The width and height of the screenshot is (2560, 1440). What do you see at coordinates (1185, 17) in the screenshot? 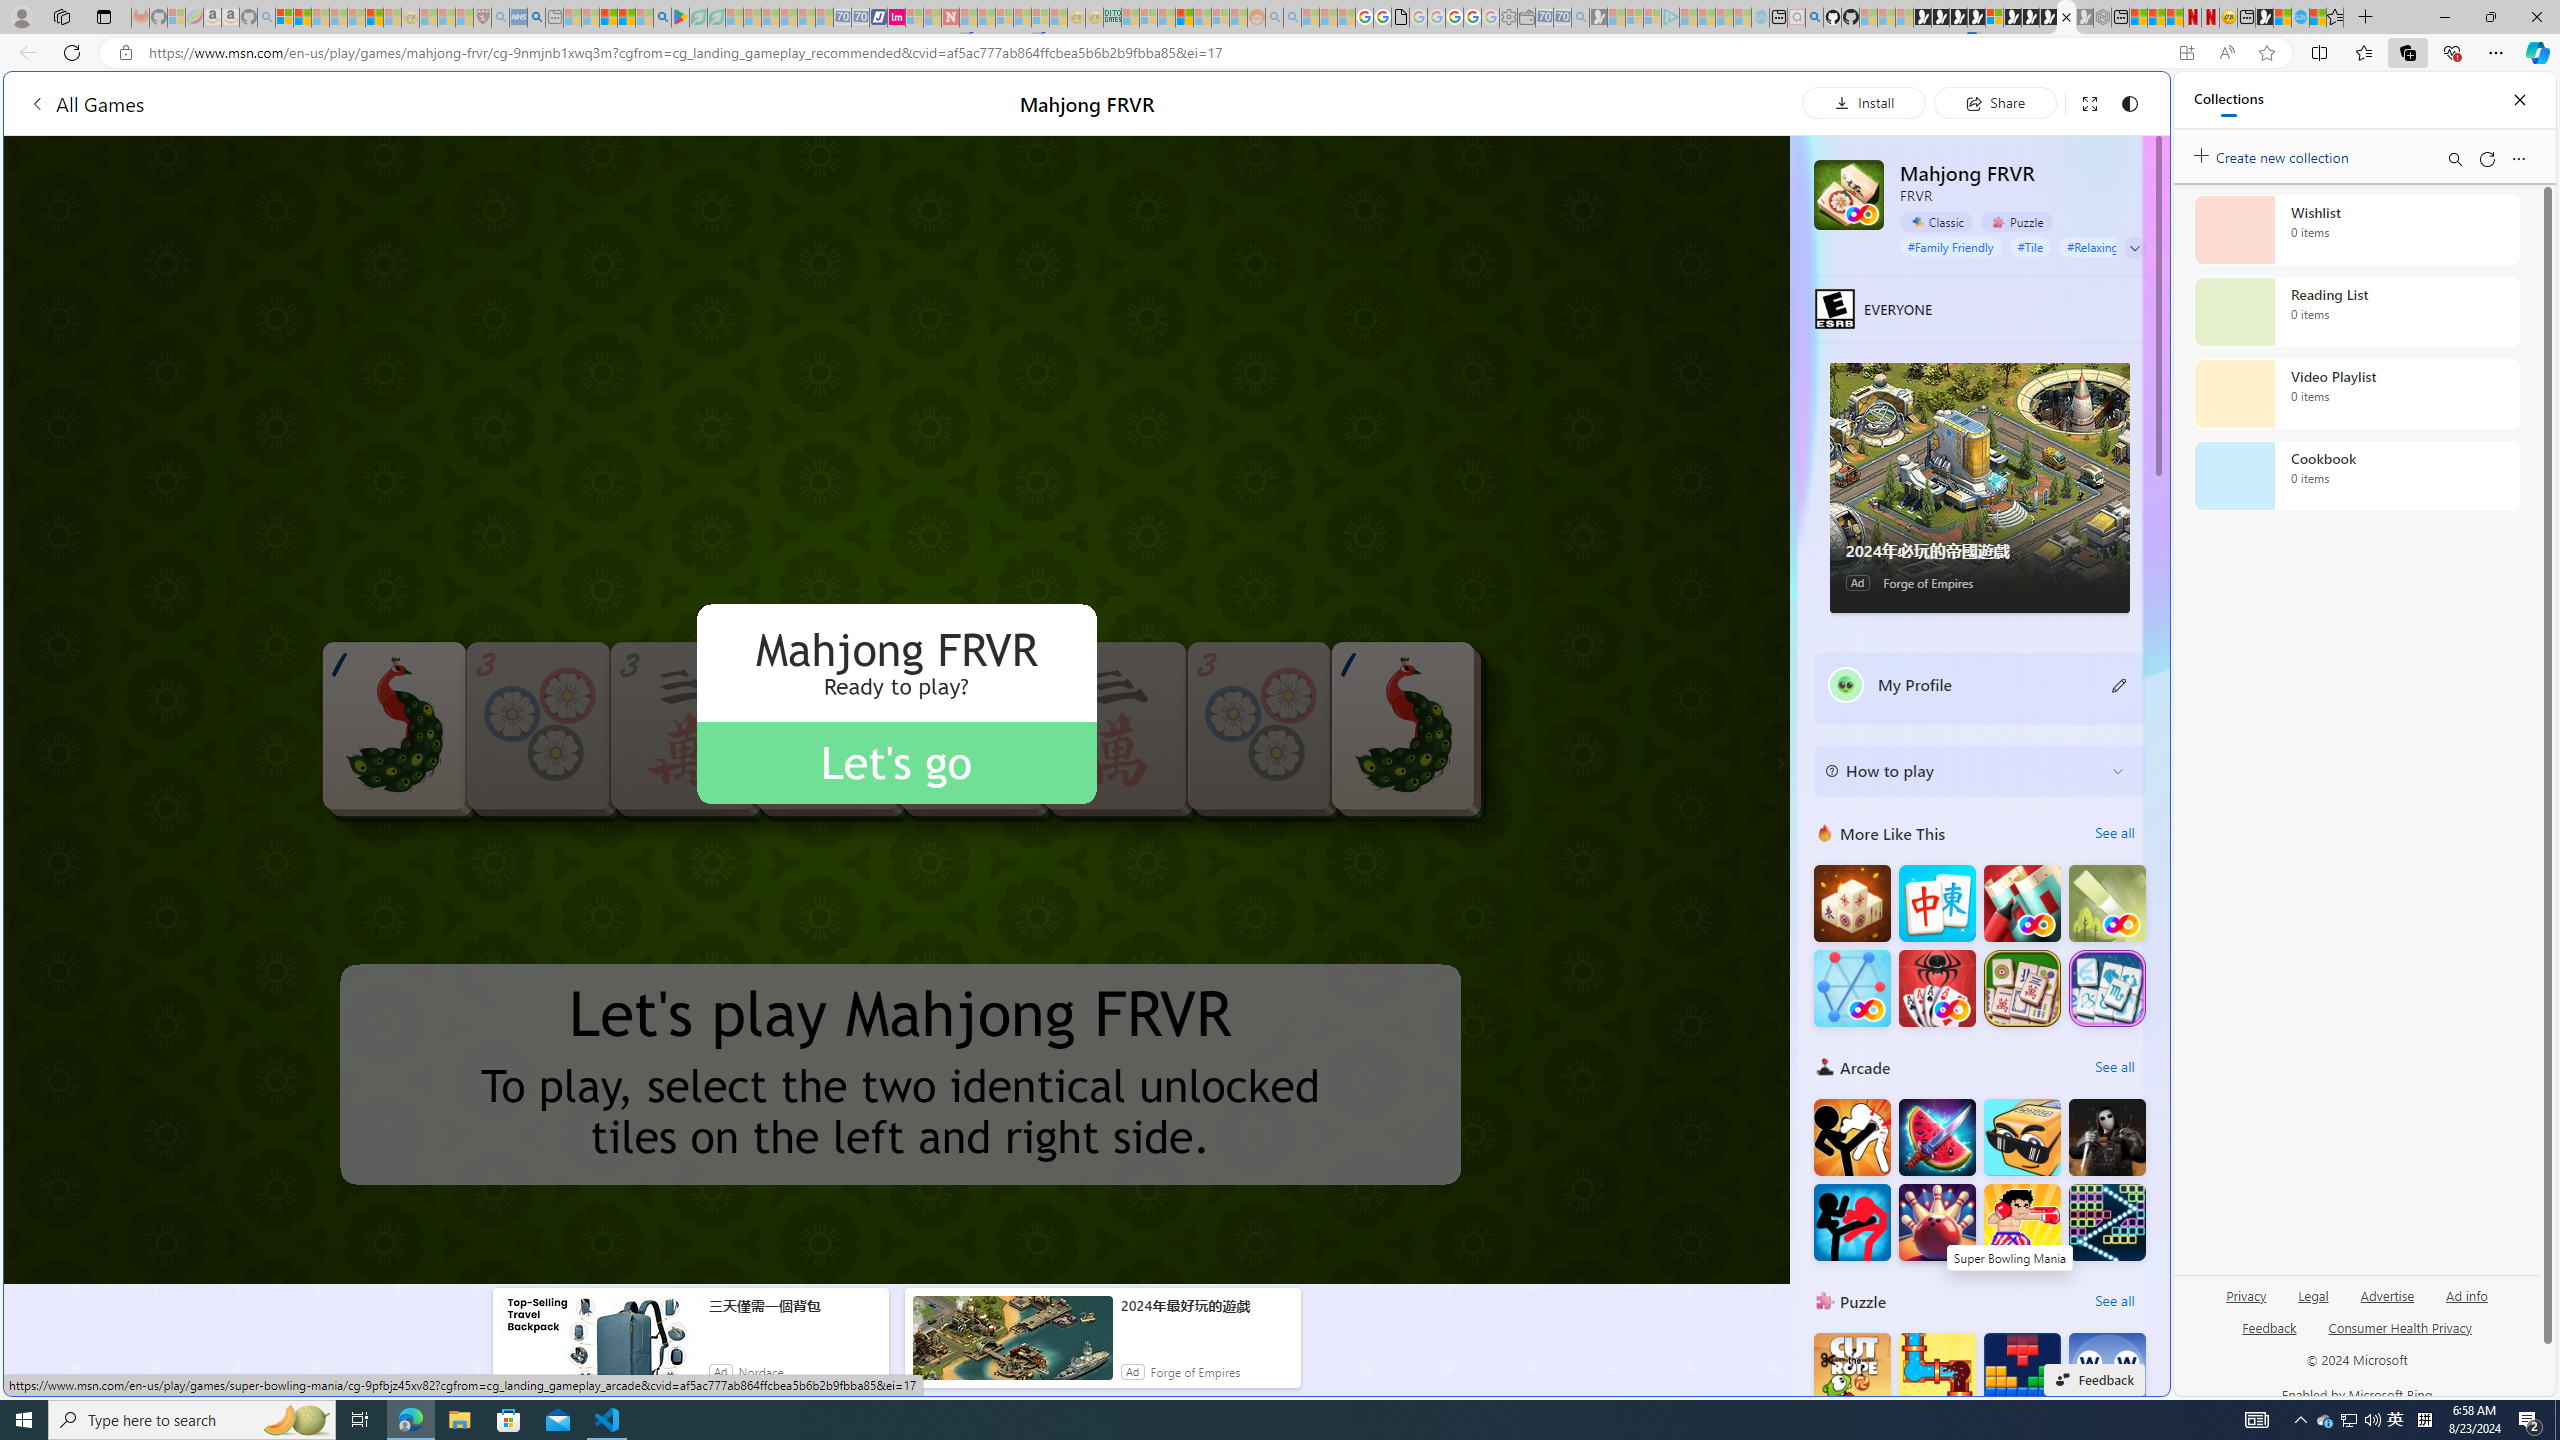
I see `Expert Portfolios` at bounding box center [1185, 17].